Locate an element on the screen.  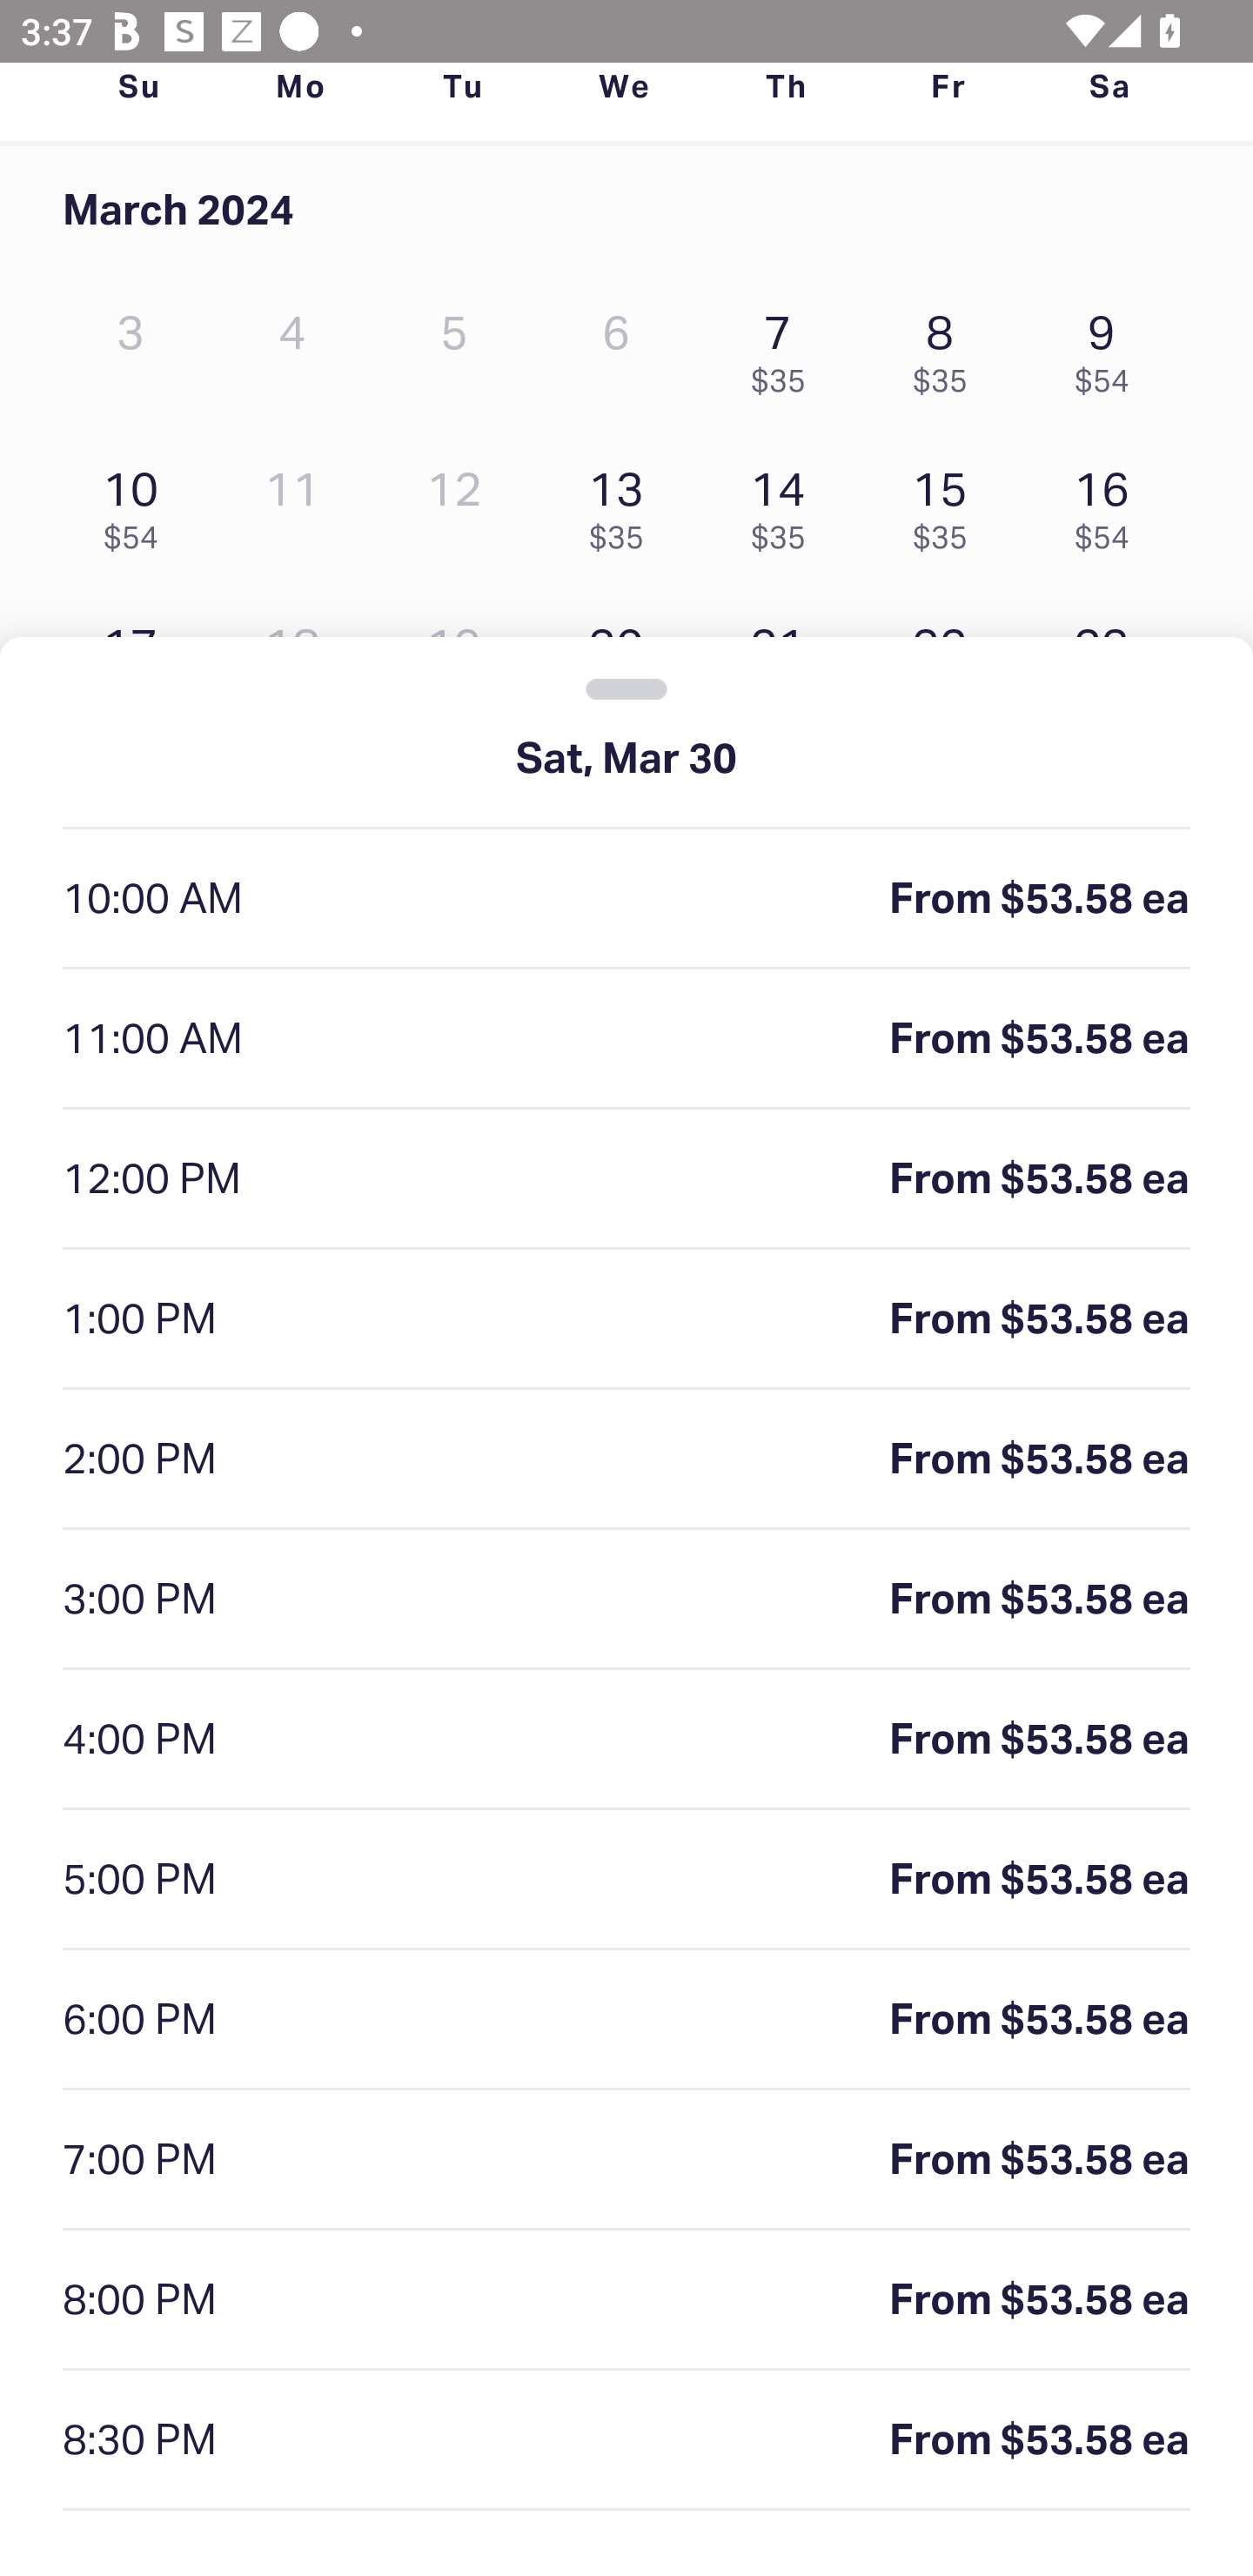
16 $54 is located at coordinates (1109, 503).